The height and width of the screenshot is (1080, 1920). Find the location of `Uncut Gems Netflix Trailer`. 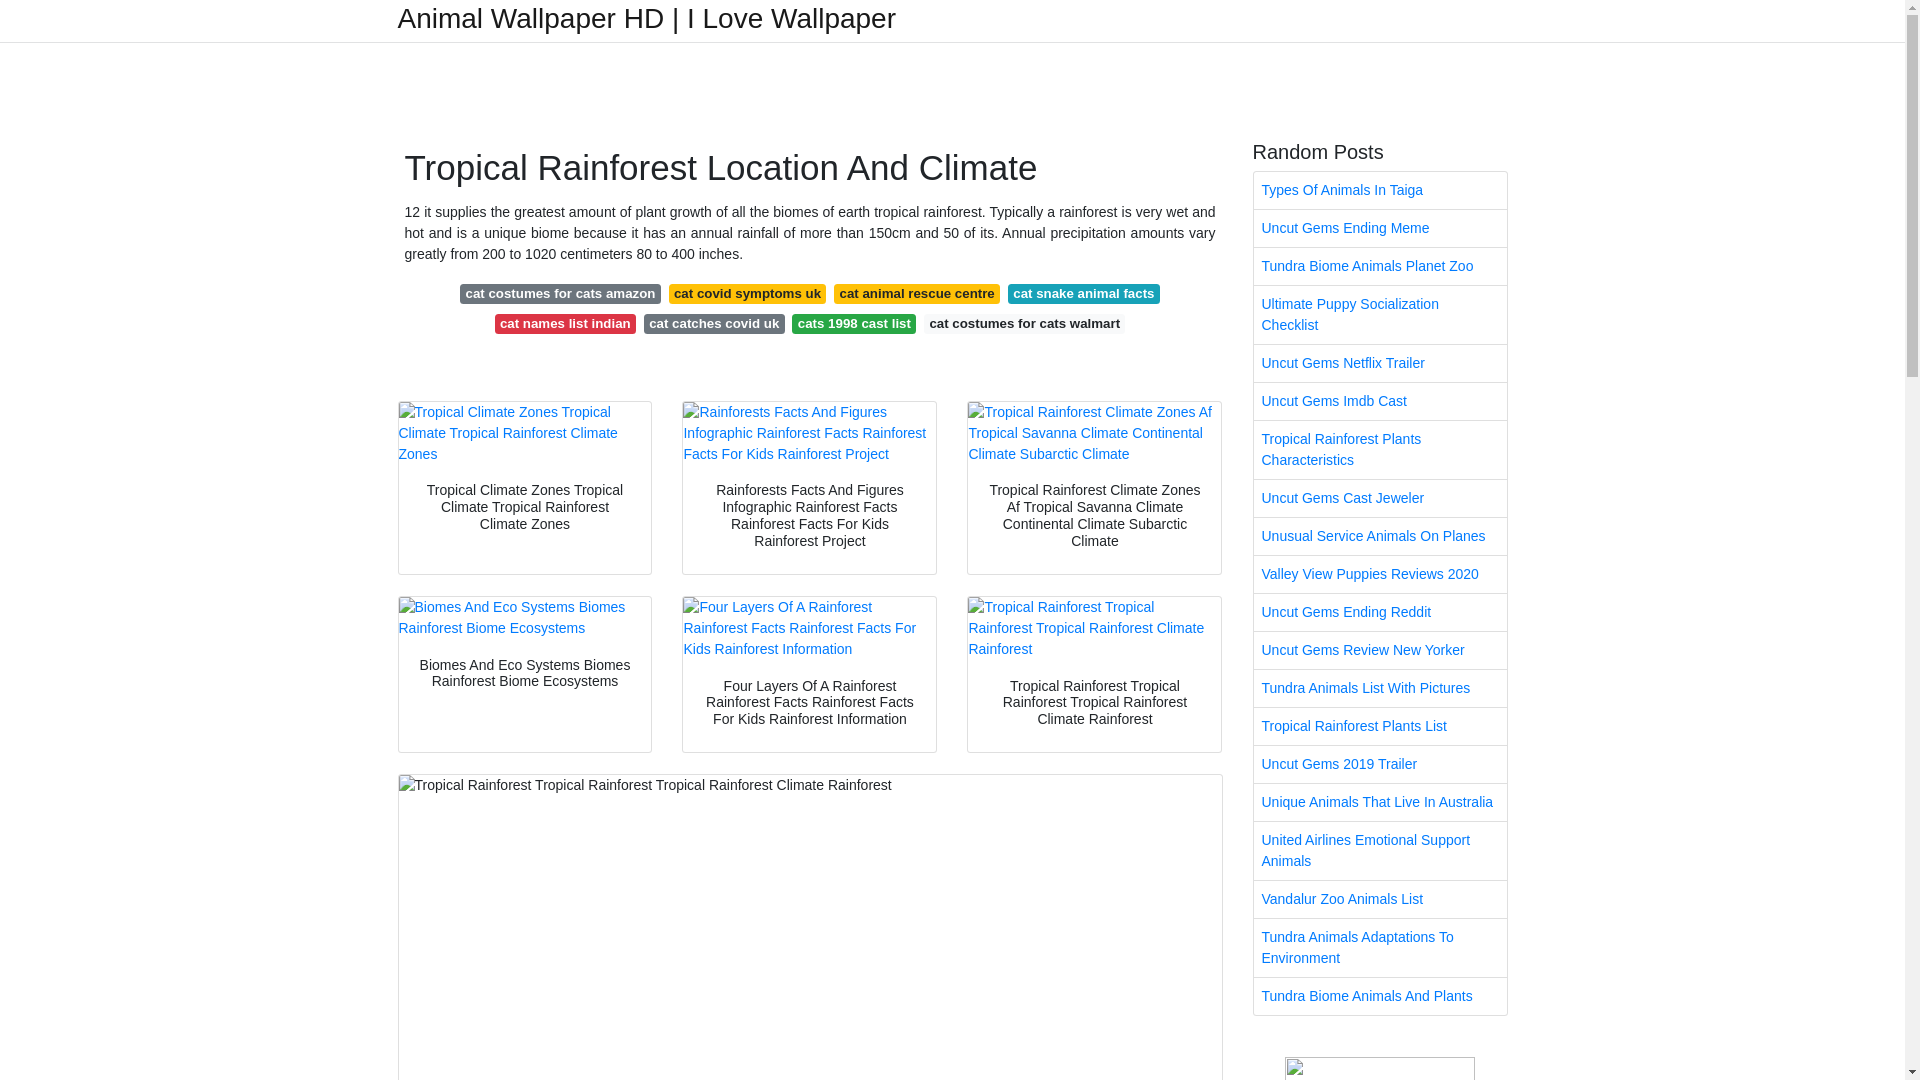

Uncut Gems Netflix Trailer is located at coordinates (1380, 363).